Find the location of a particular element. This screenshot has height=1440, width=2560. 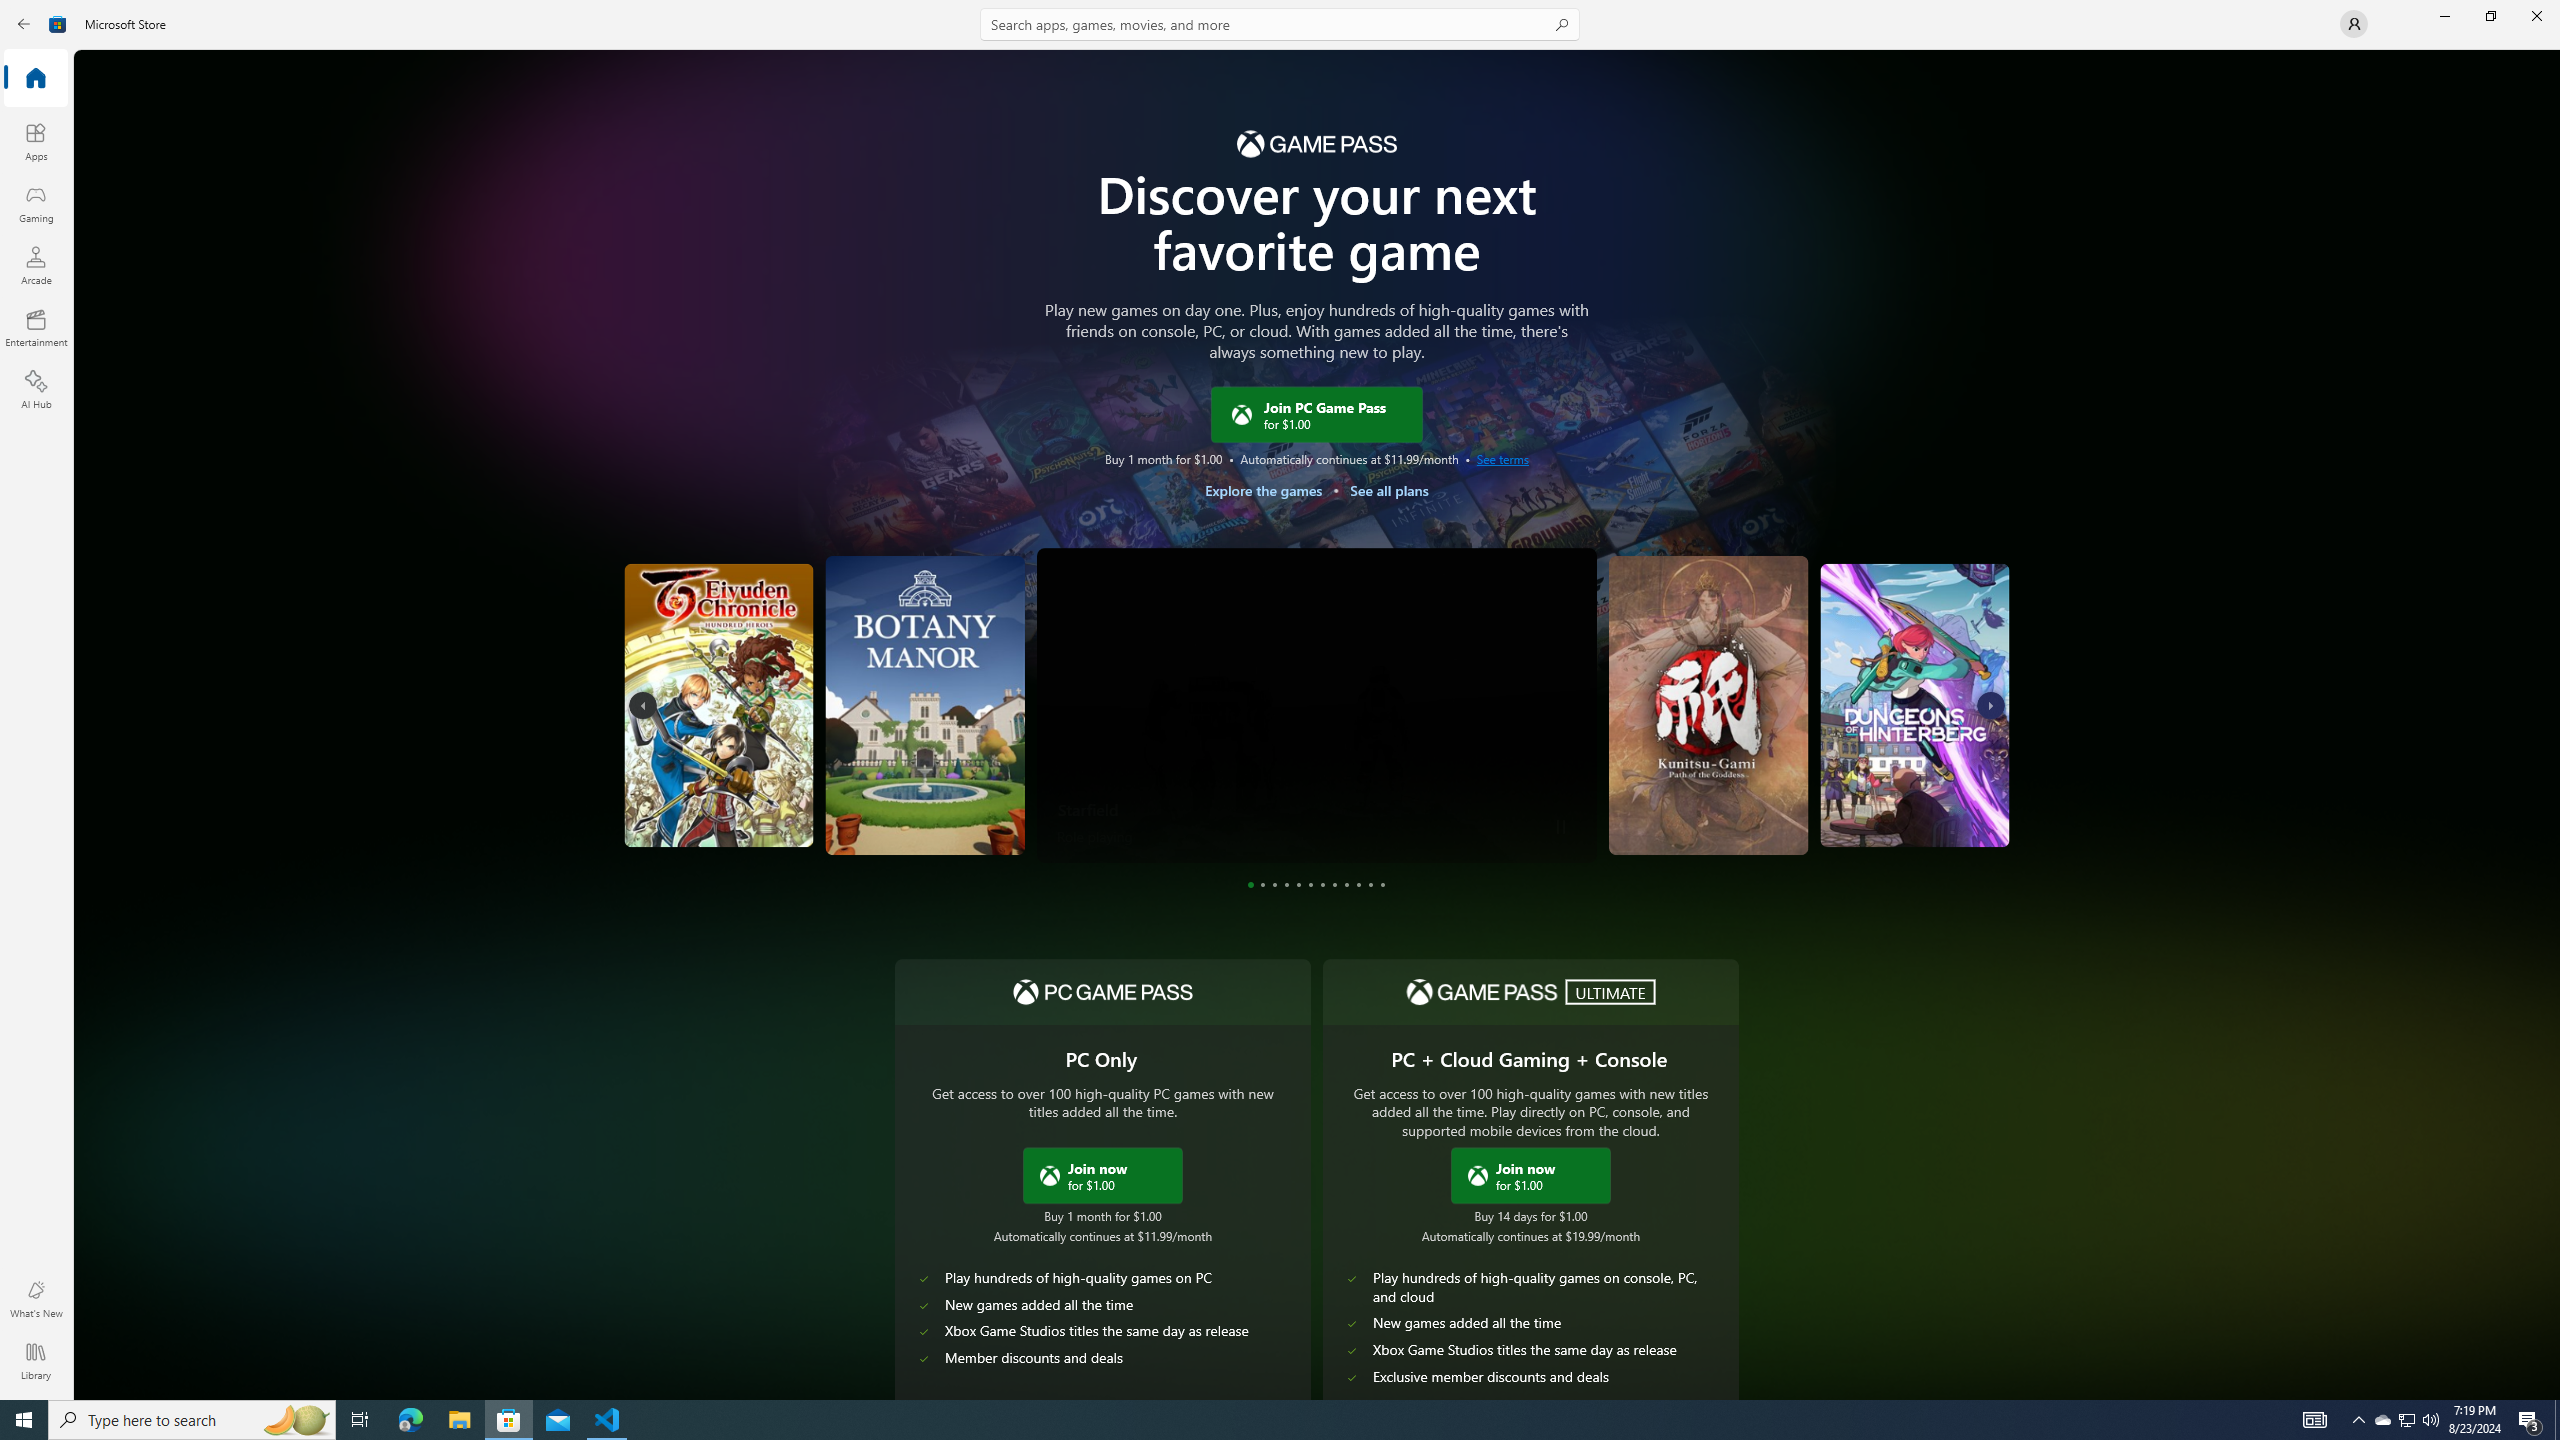

Kunitsu-Gami: Path of the Goddess is located at coordinates (1714, 705).